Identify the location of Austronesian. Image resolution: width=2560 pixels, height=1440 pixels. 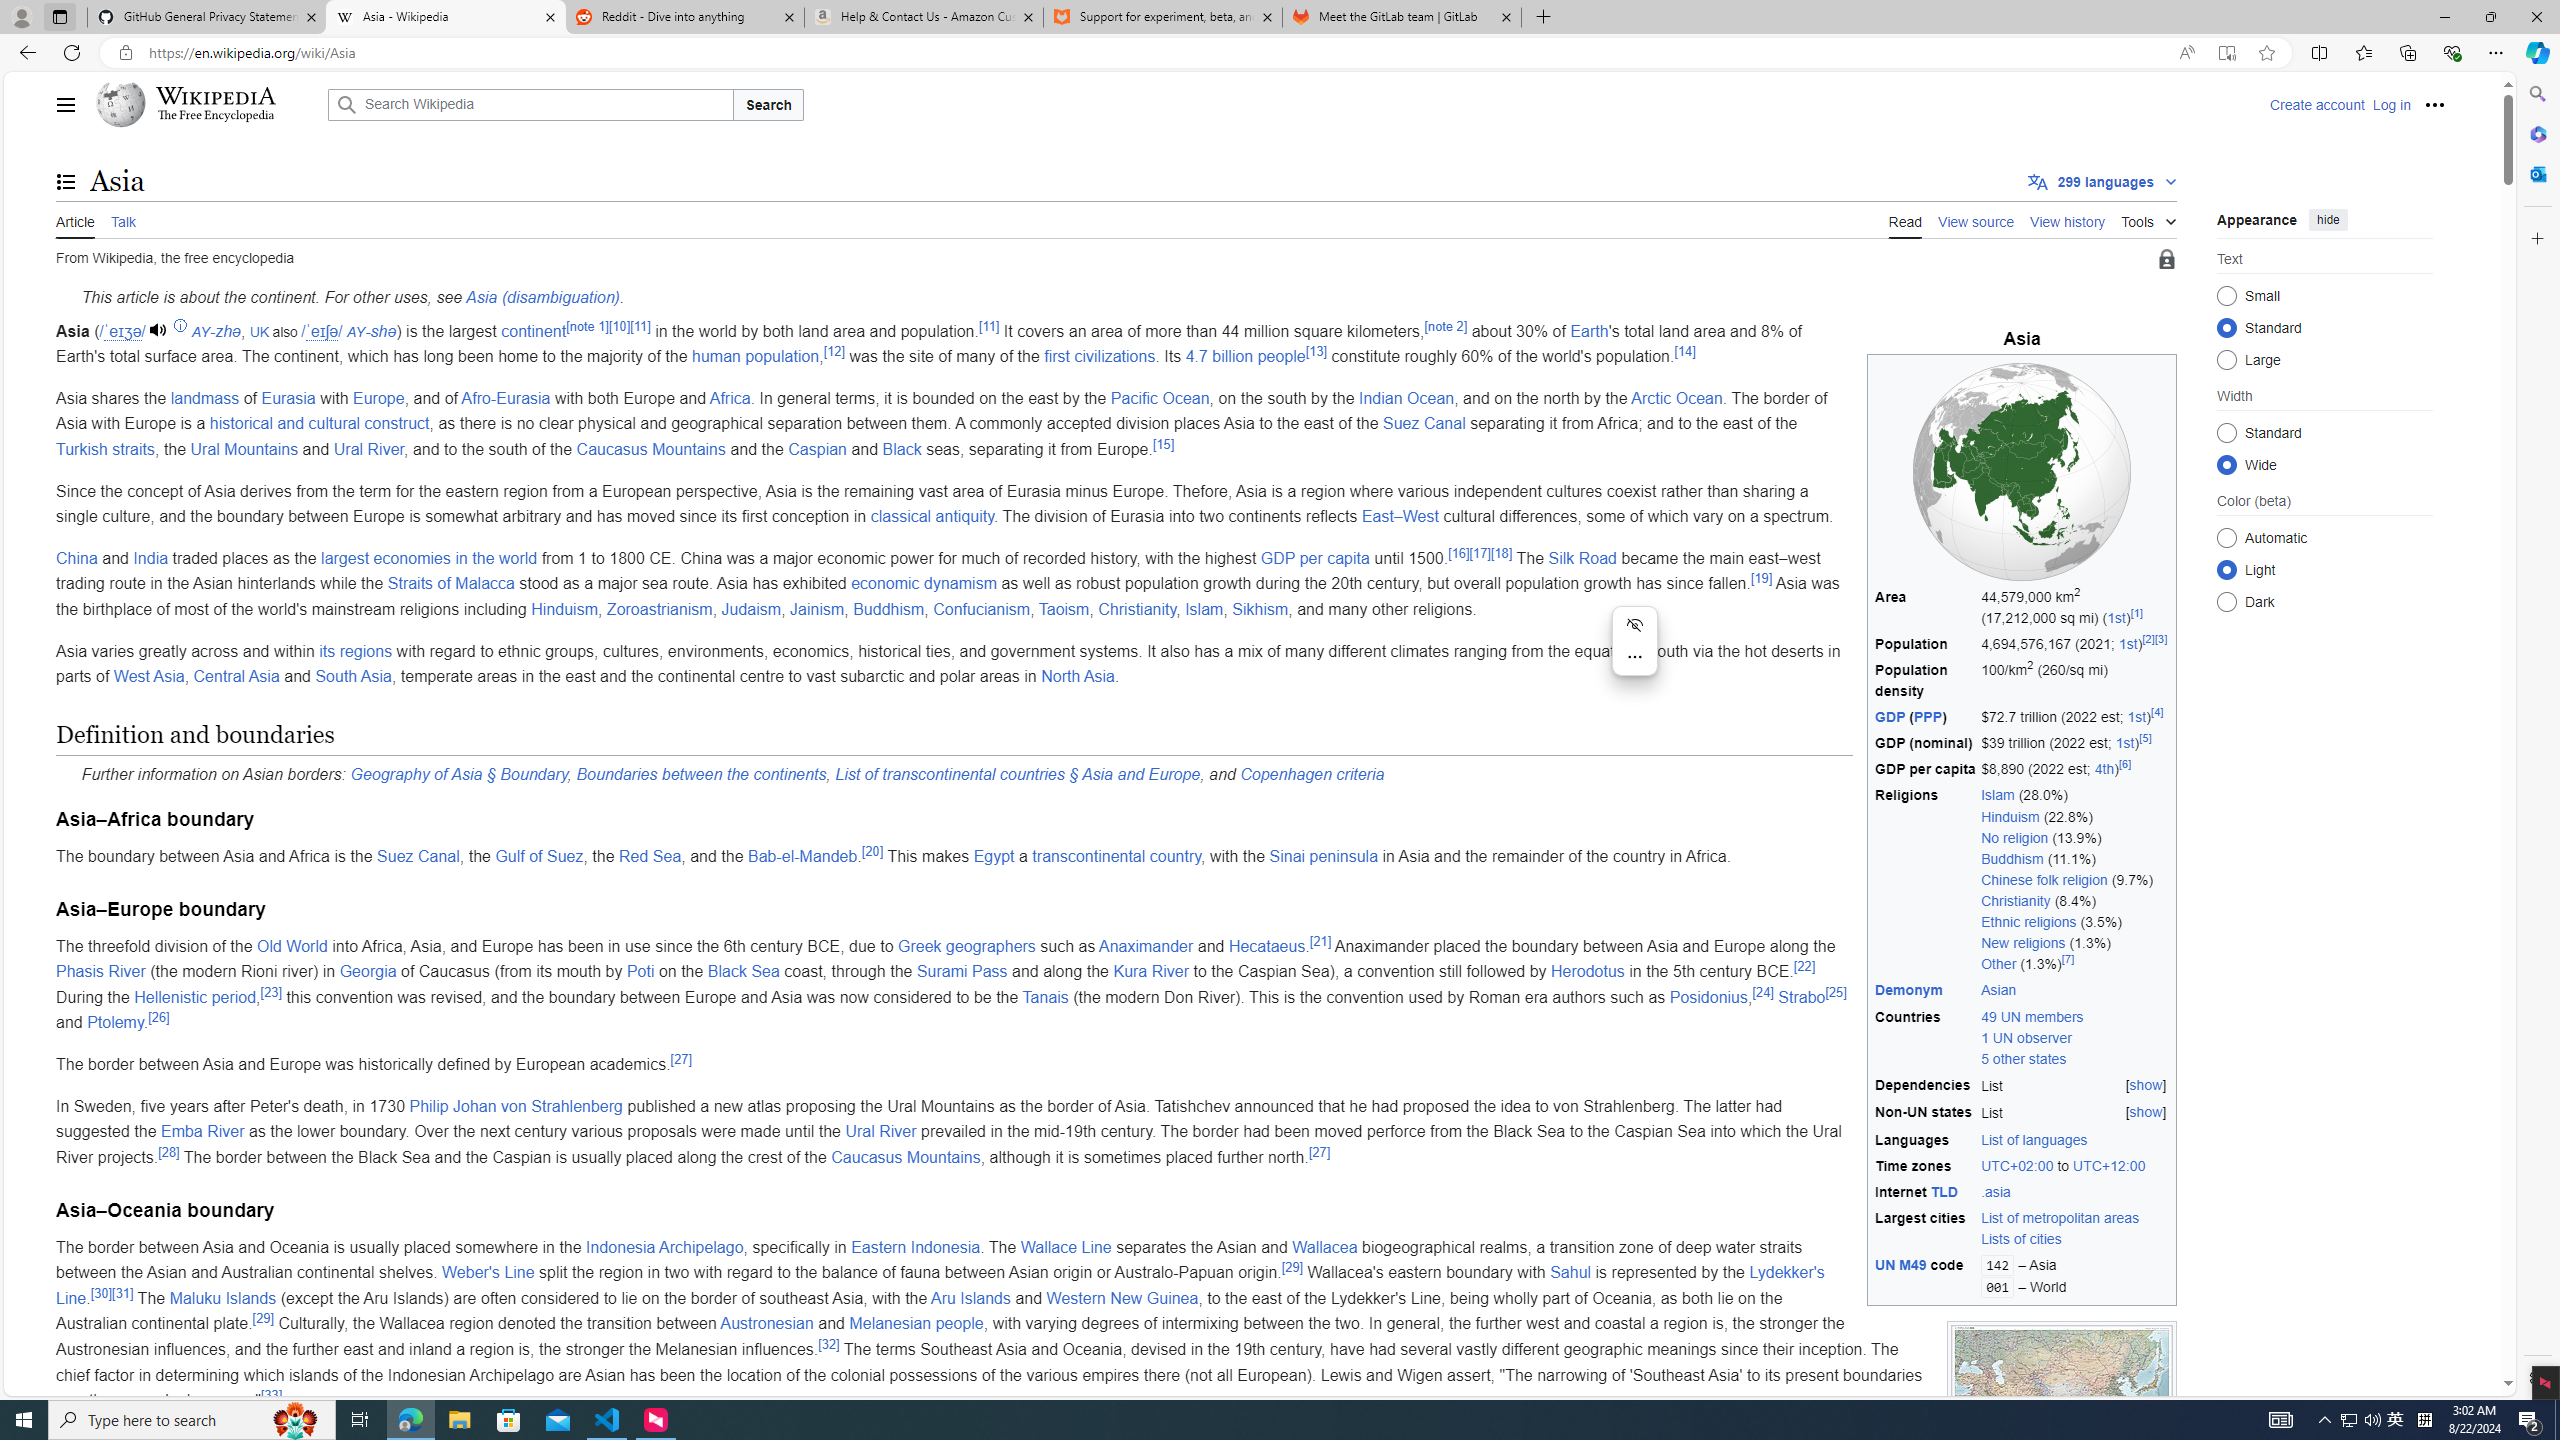
(766, 1324).